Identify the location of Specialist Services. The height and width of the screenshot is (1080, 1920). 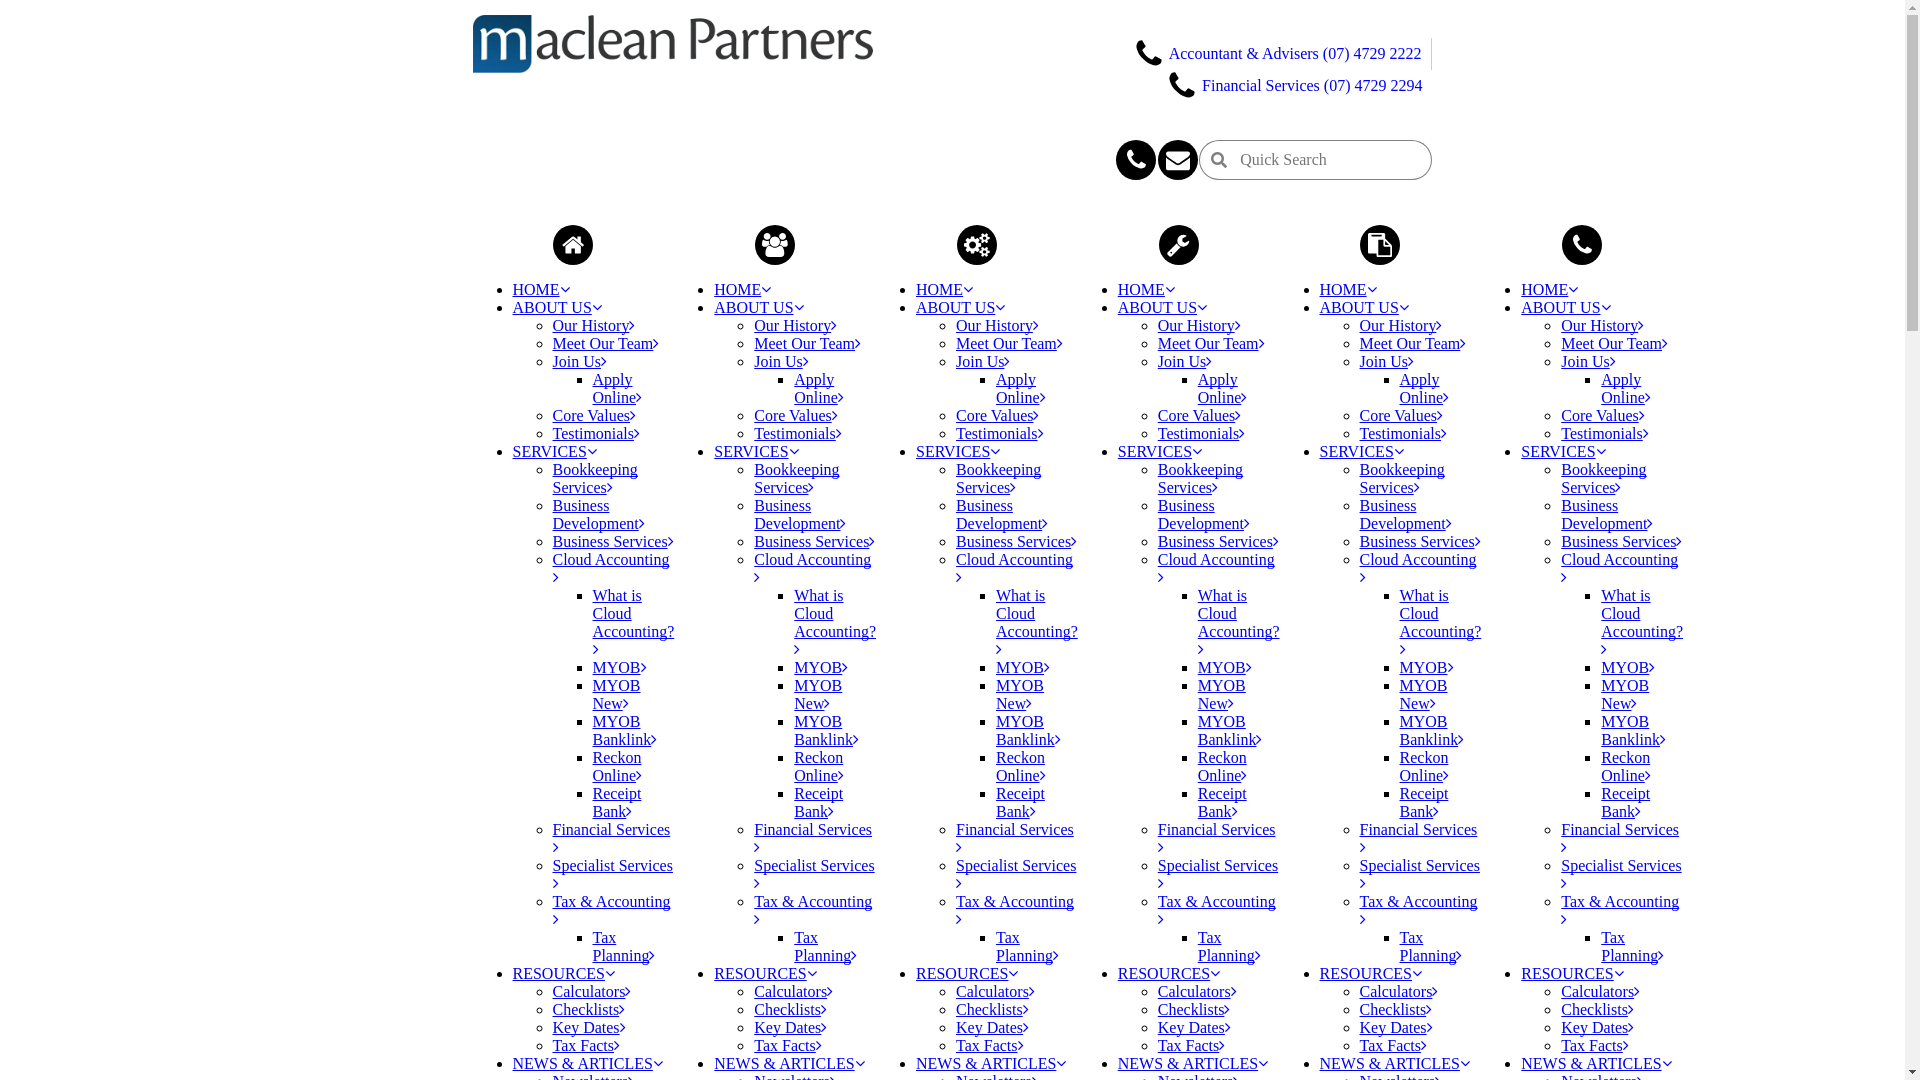
(1420, 874).